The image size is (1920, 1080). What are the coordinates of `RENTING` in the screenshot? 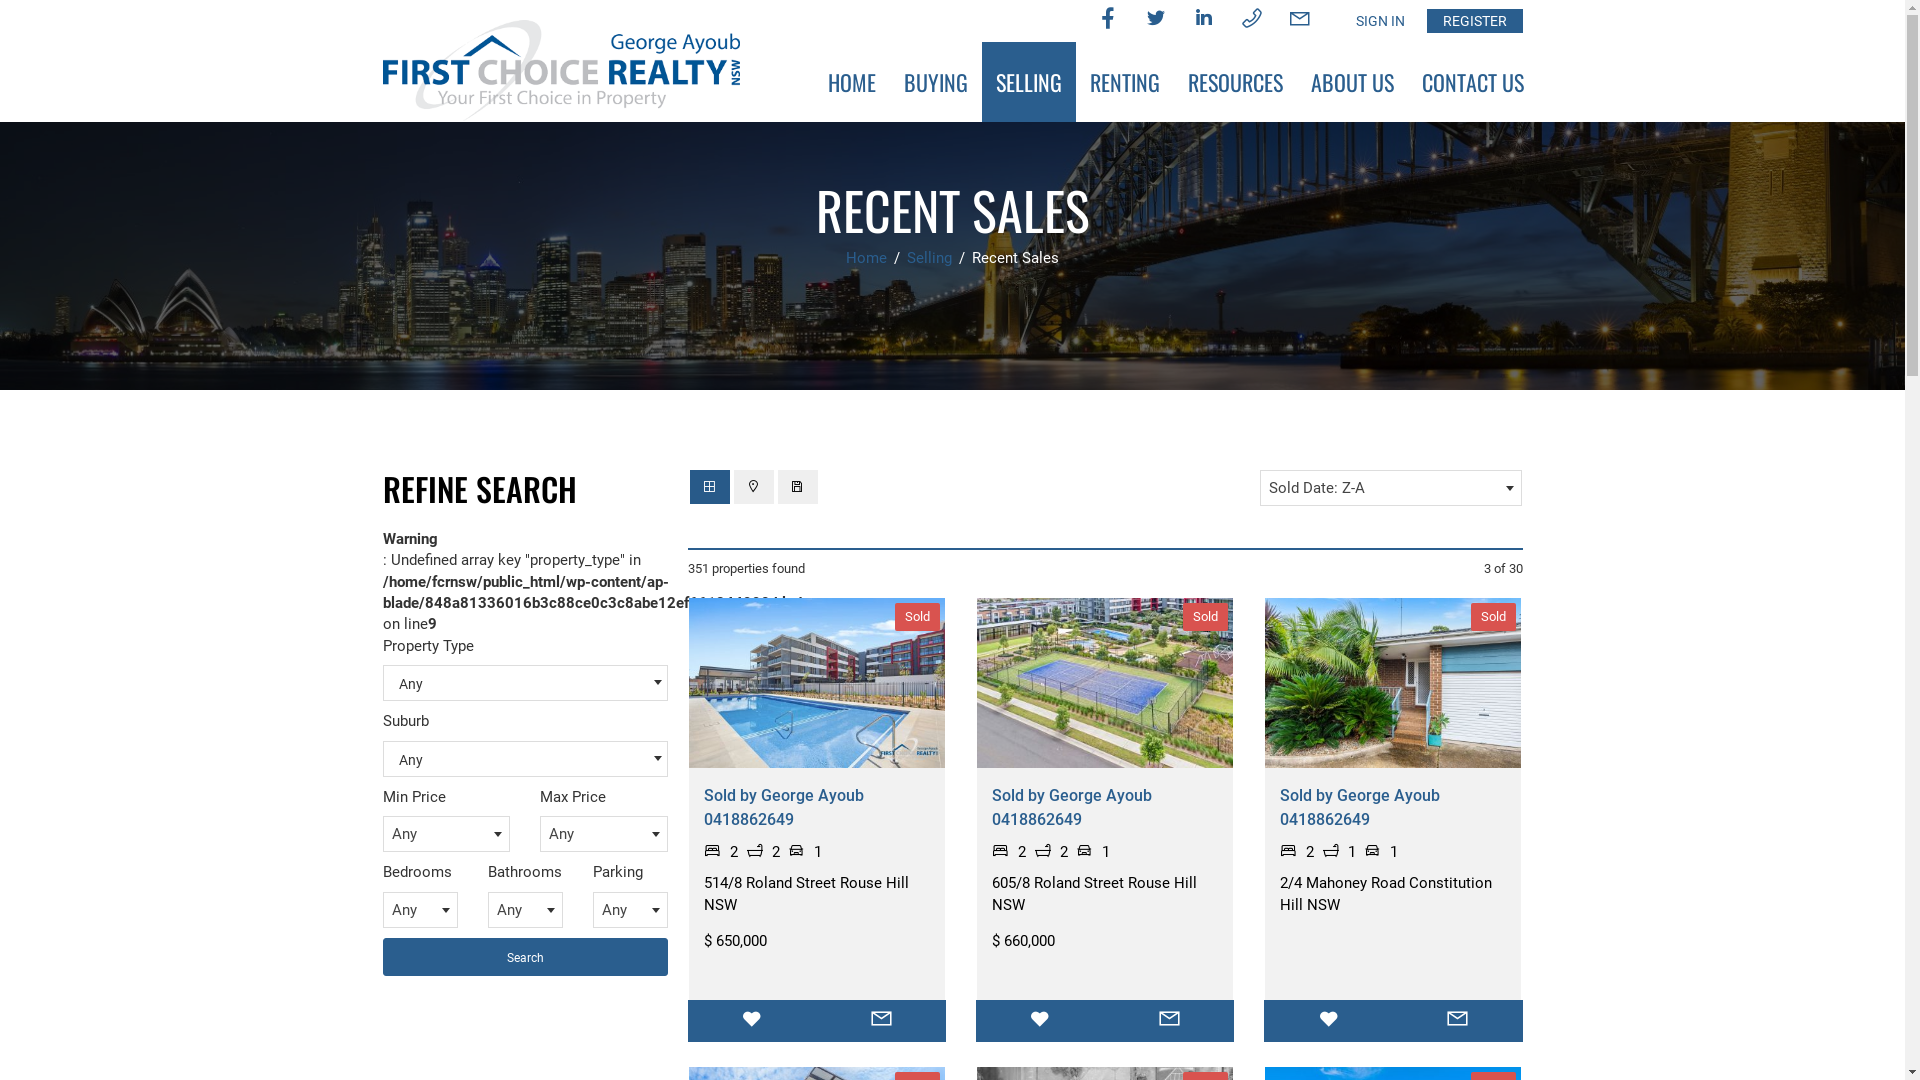 It's located at (1125, 82).